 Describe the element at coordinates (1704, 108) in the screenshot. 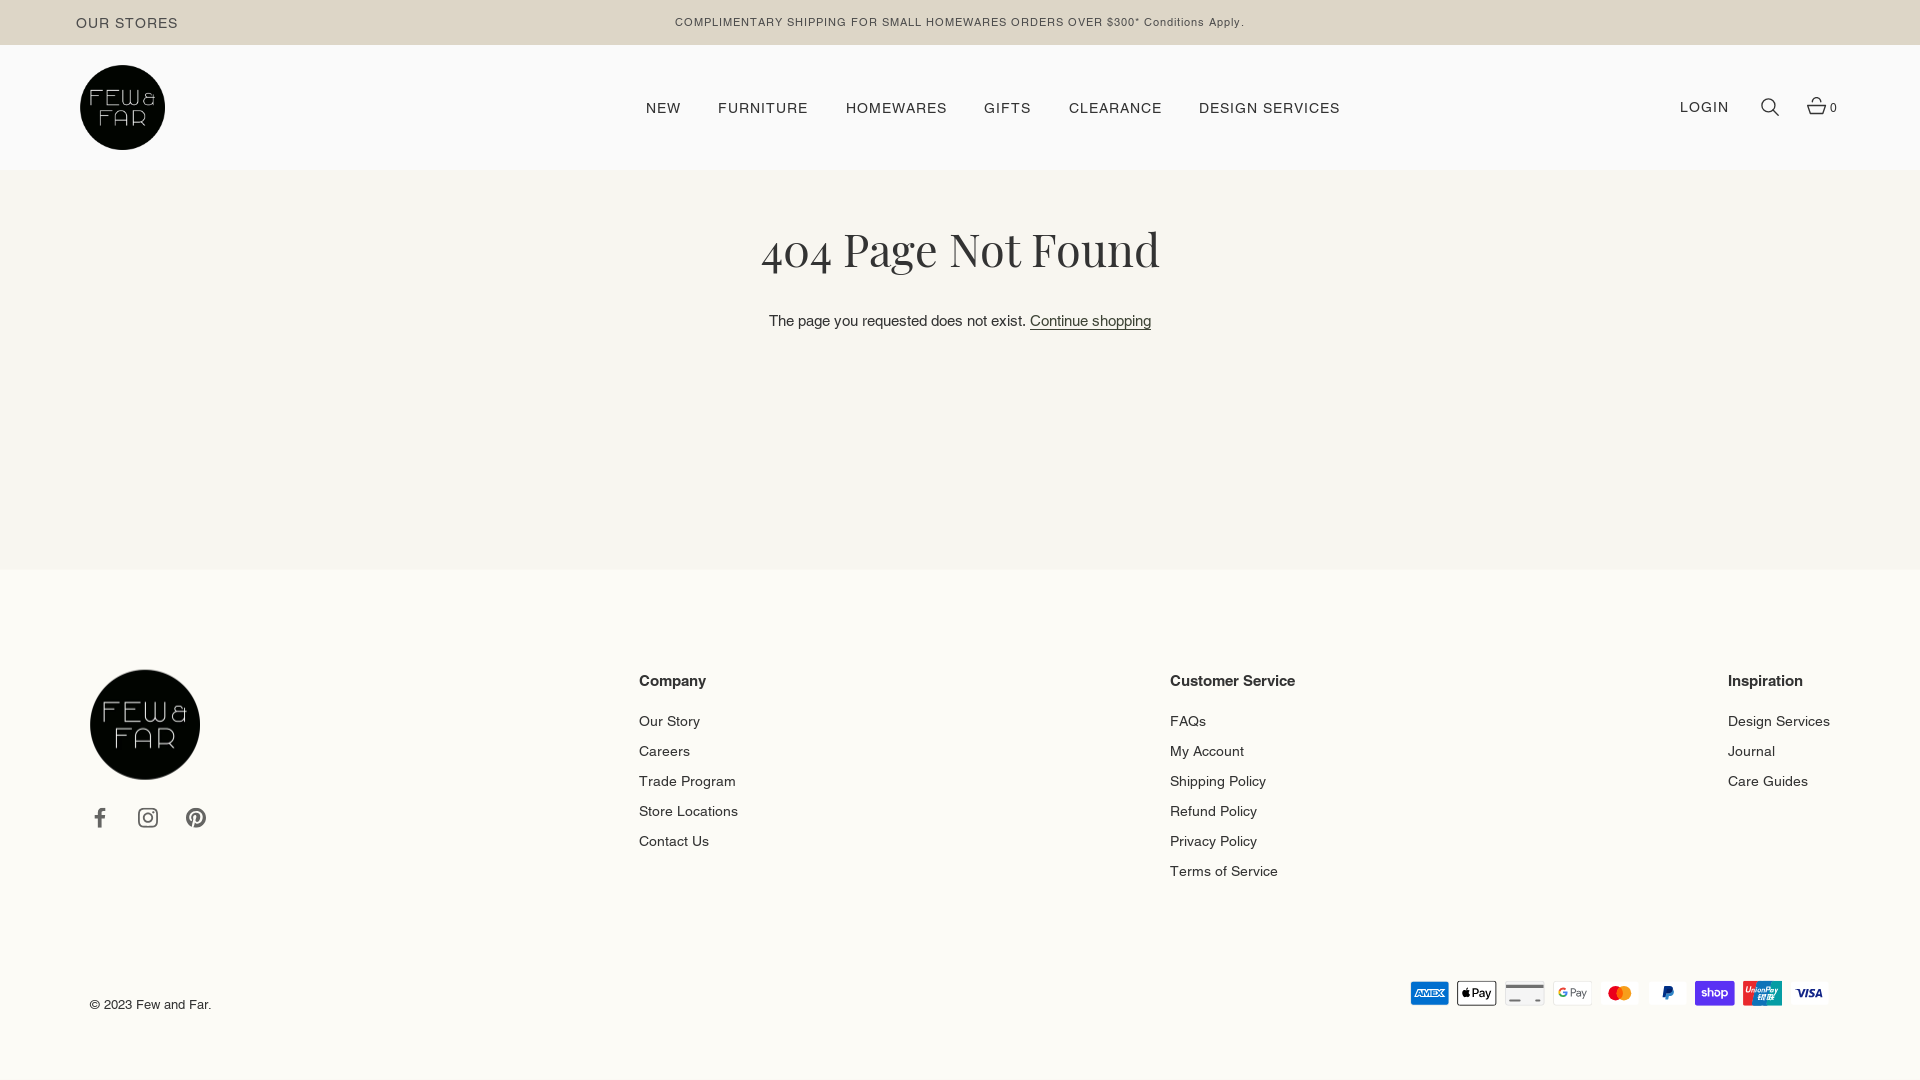

I see `LOGIN` at that location.